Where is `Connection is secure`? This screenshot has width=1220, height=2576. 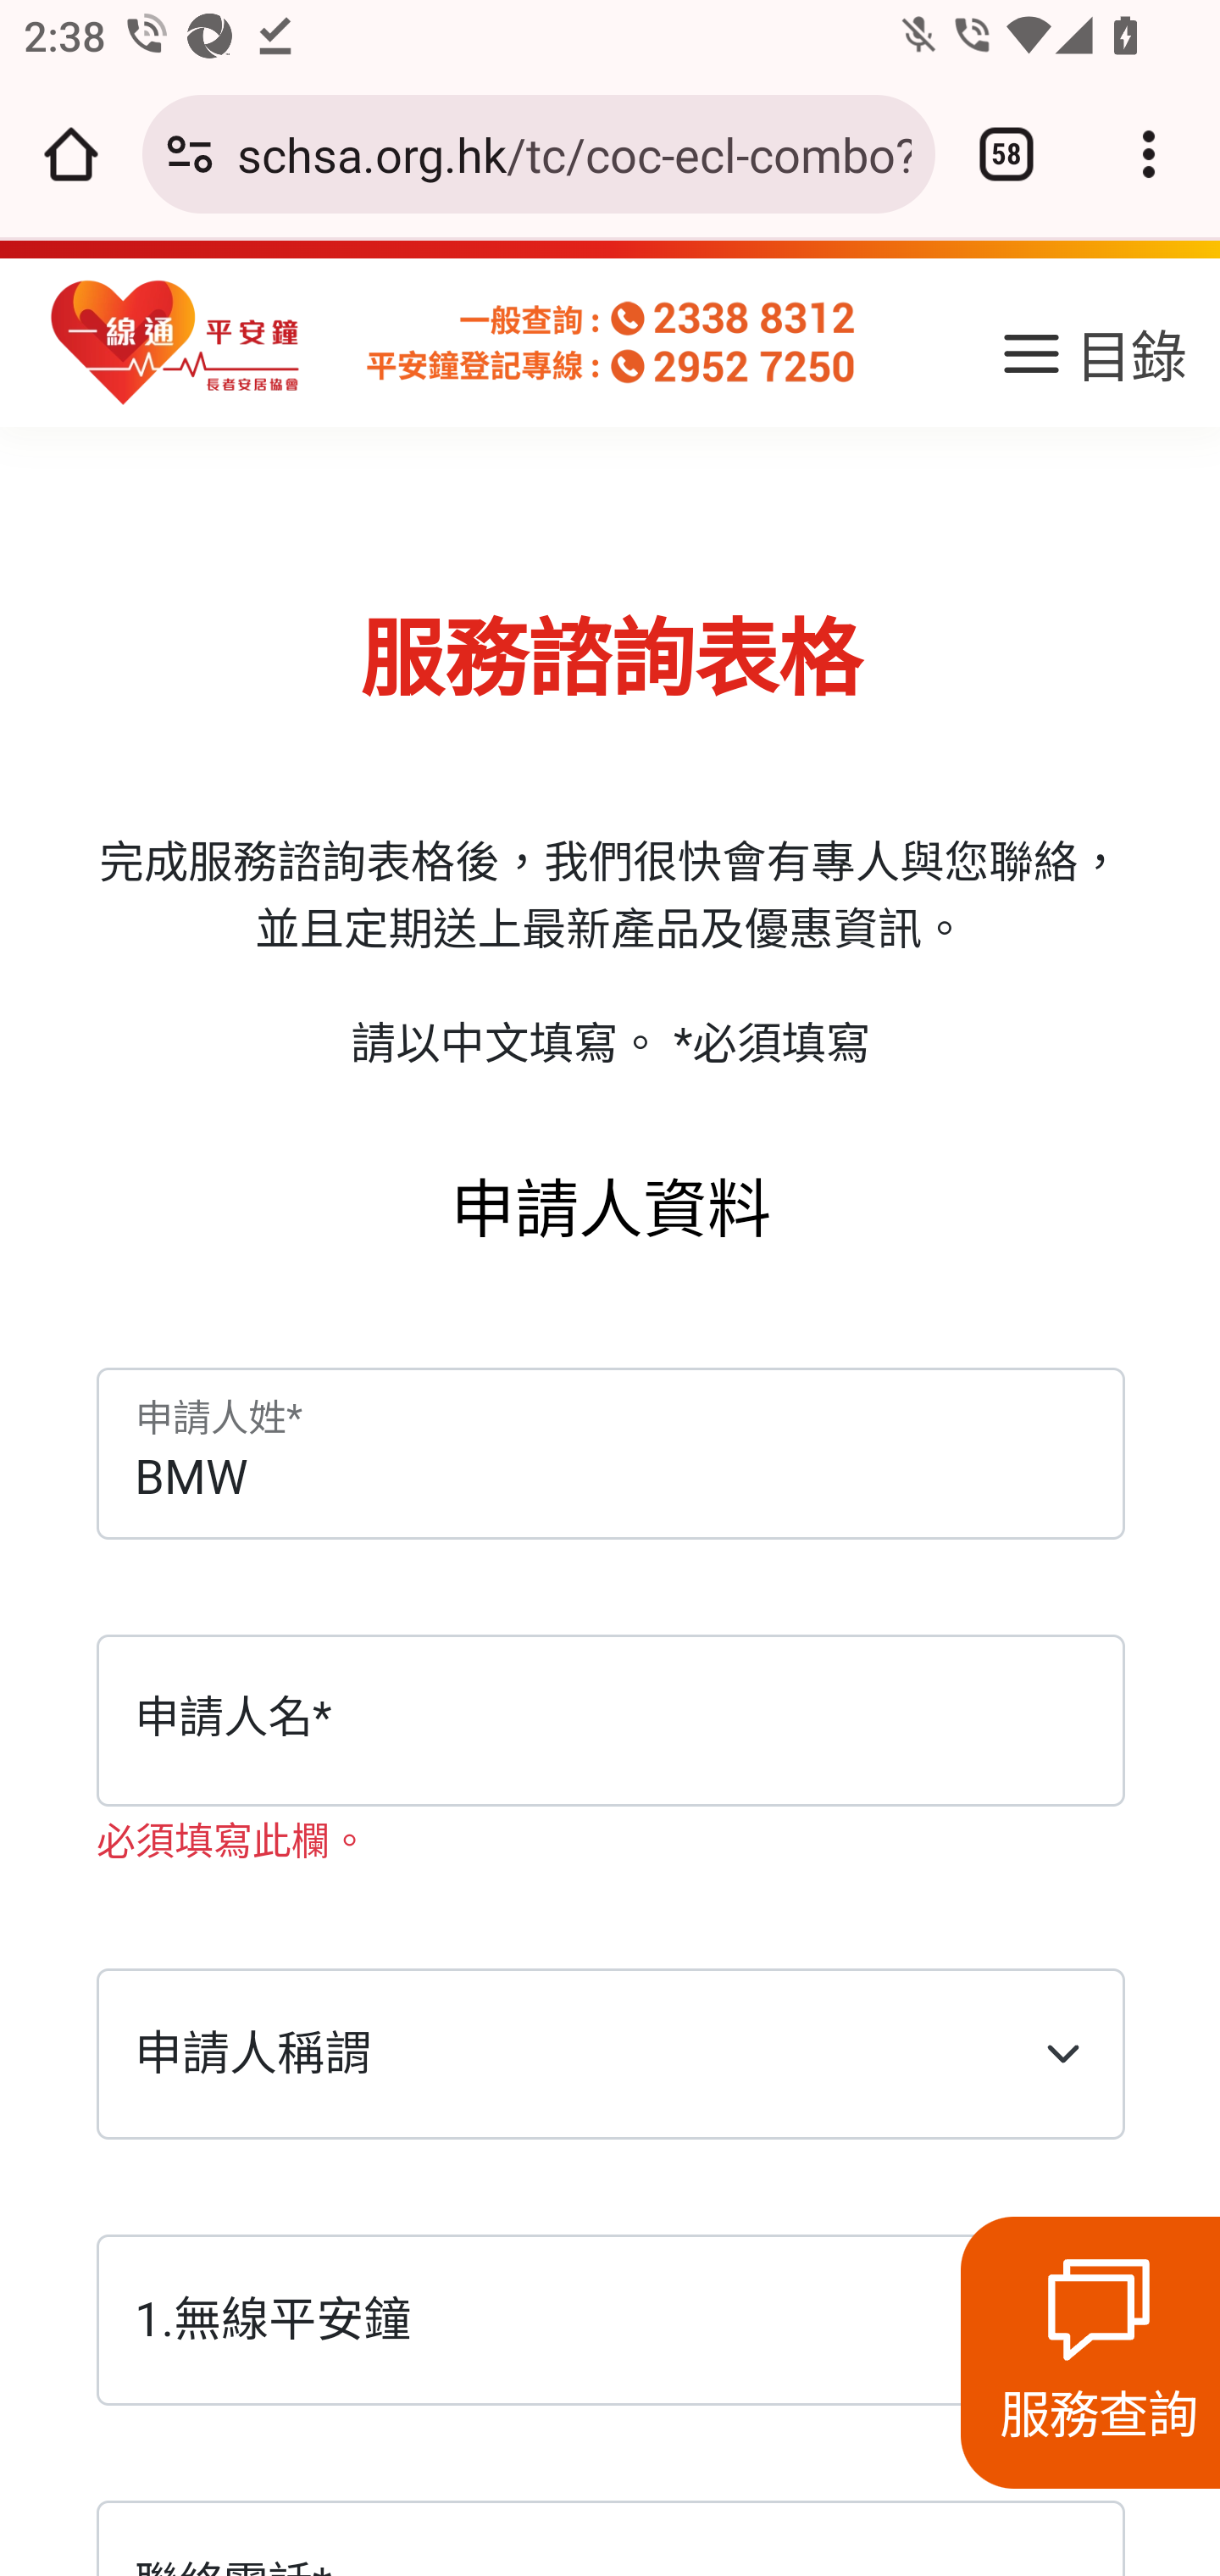
Connection is secure is located at coordinates (190, 154).